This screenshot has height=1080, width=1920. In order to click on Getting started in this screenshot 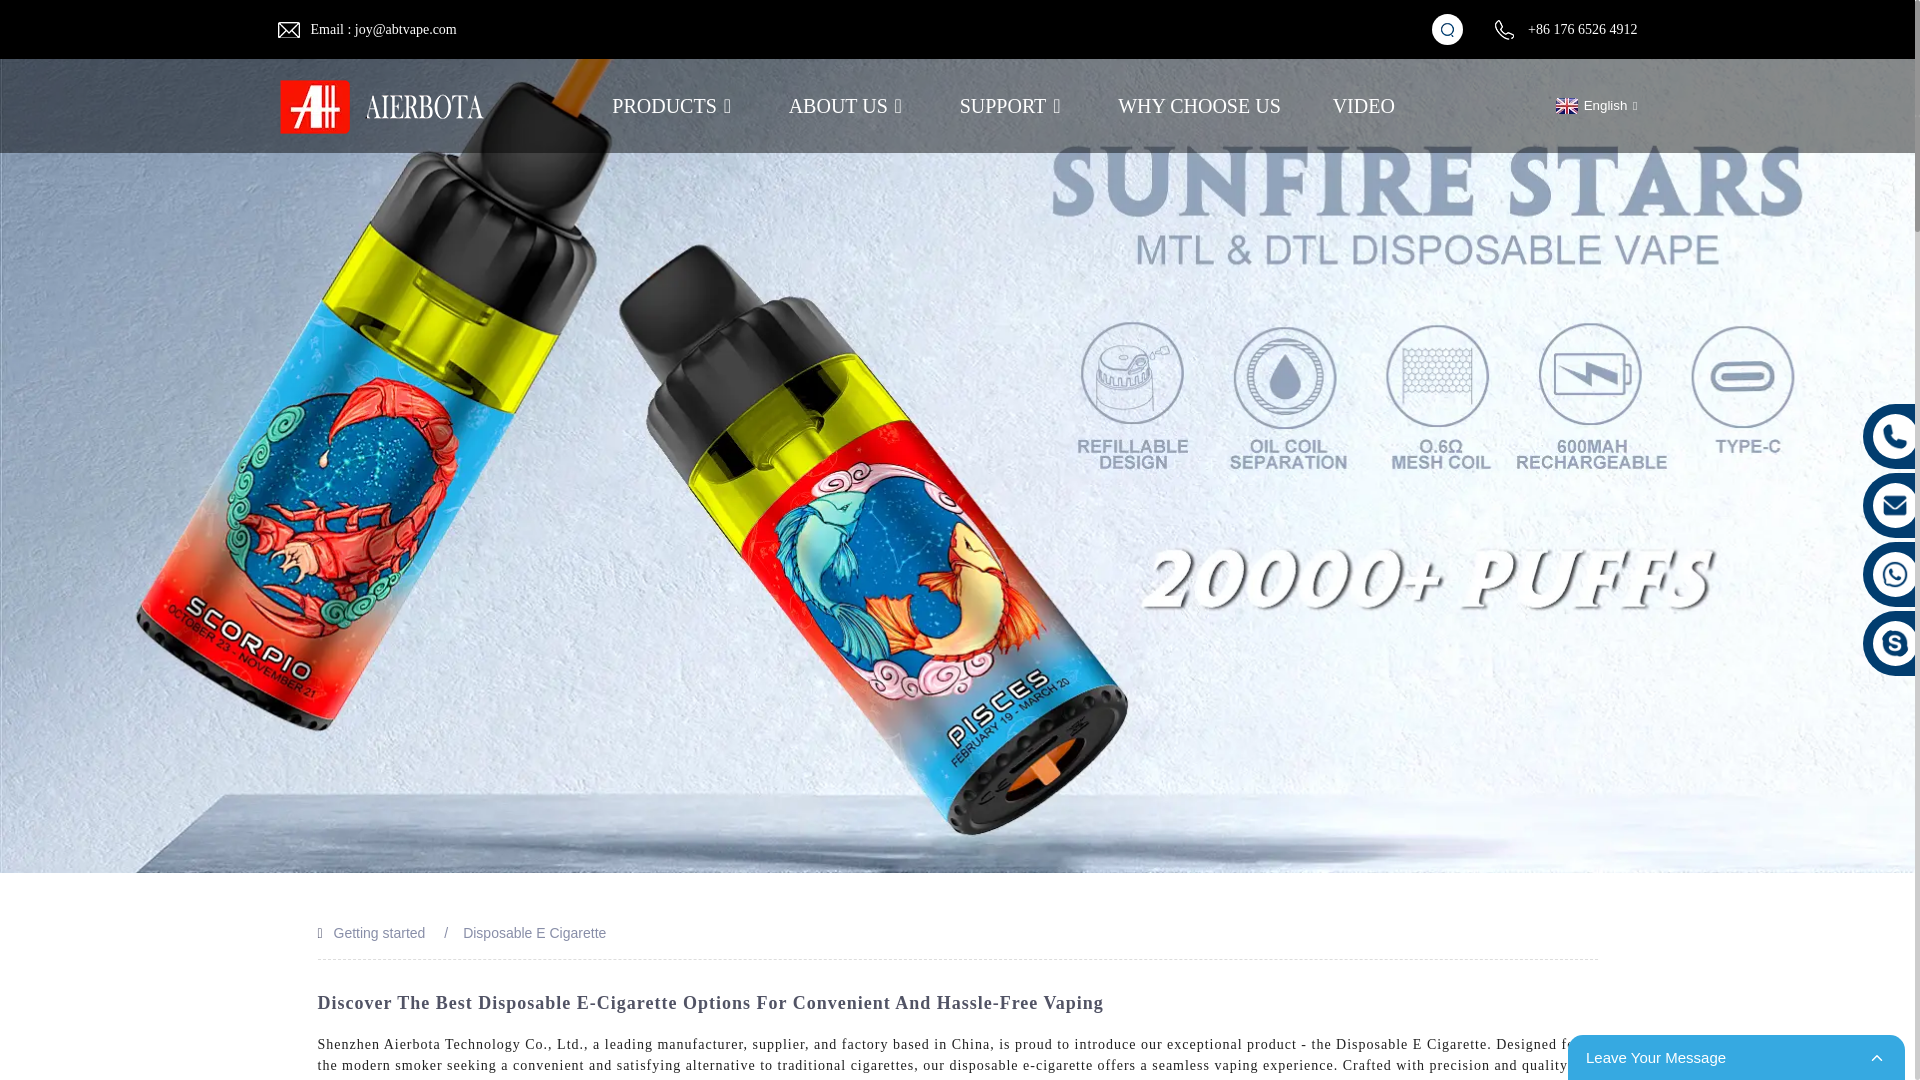, I will do `click(380, 932)`.